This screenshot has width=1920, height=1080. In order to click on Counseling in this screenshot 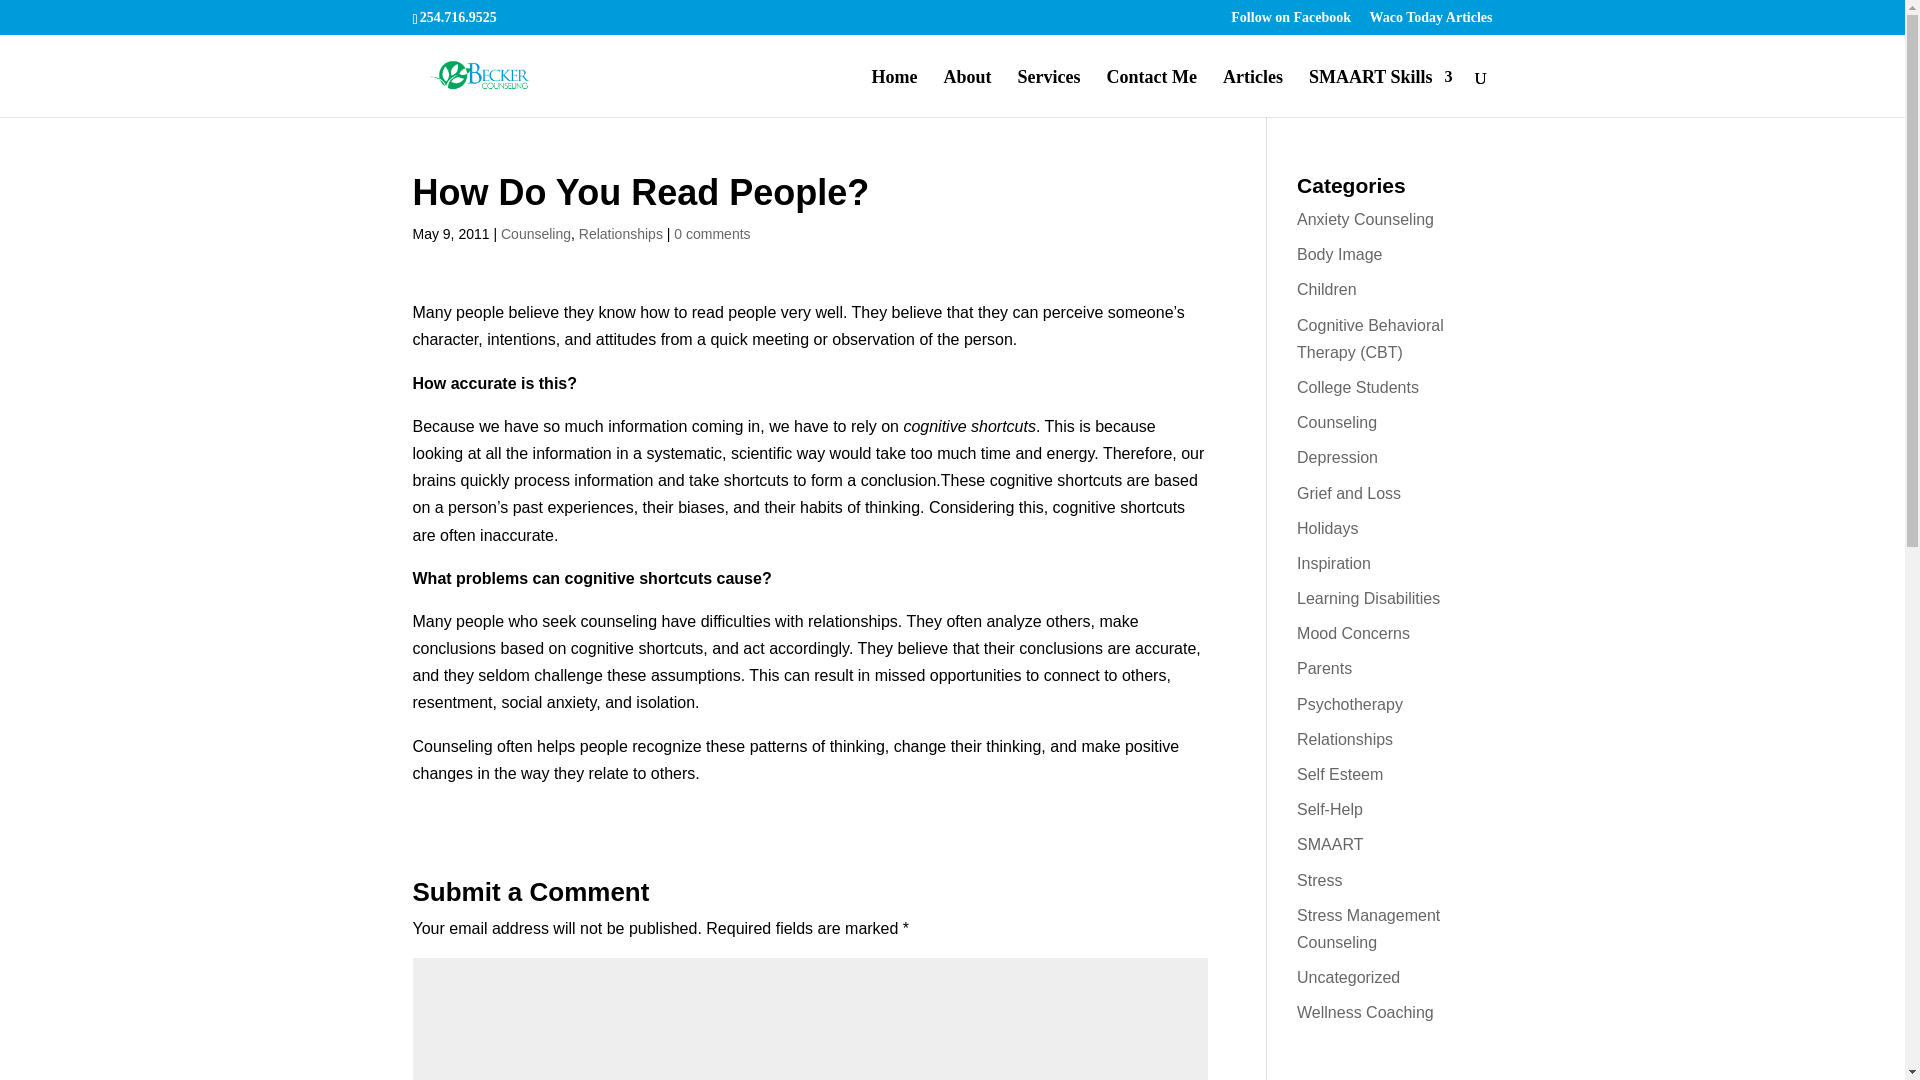, I will do `click(1336, 422)`.